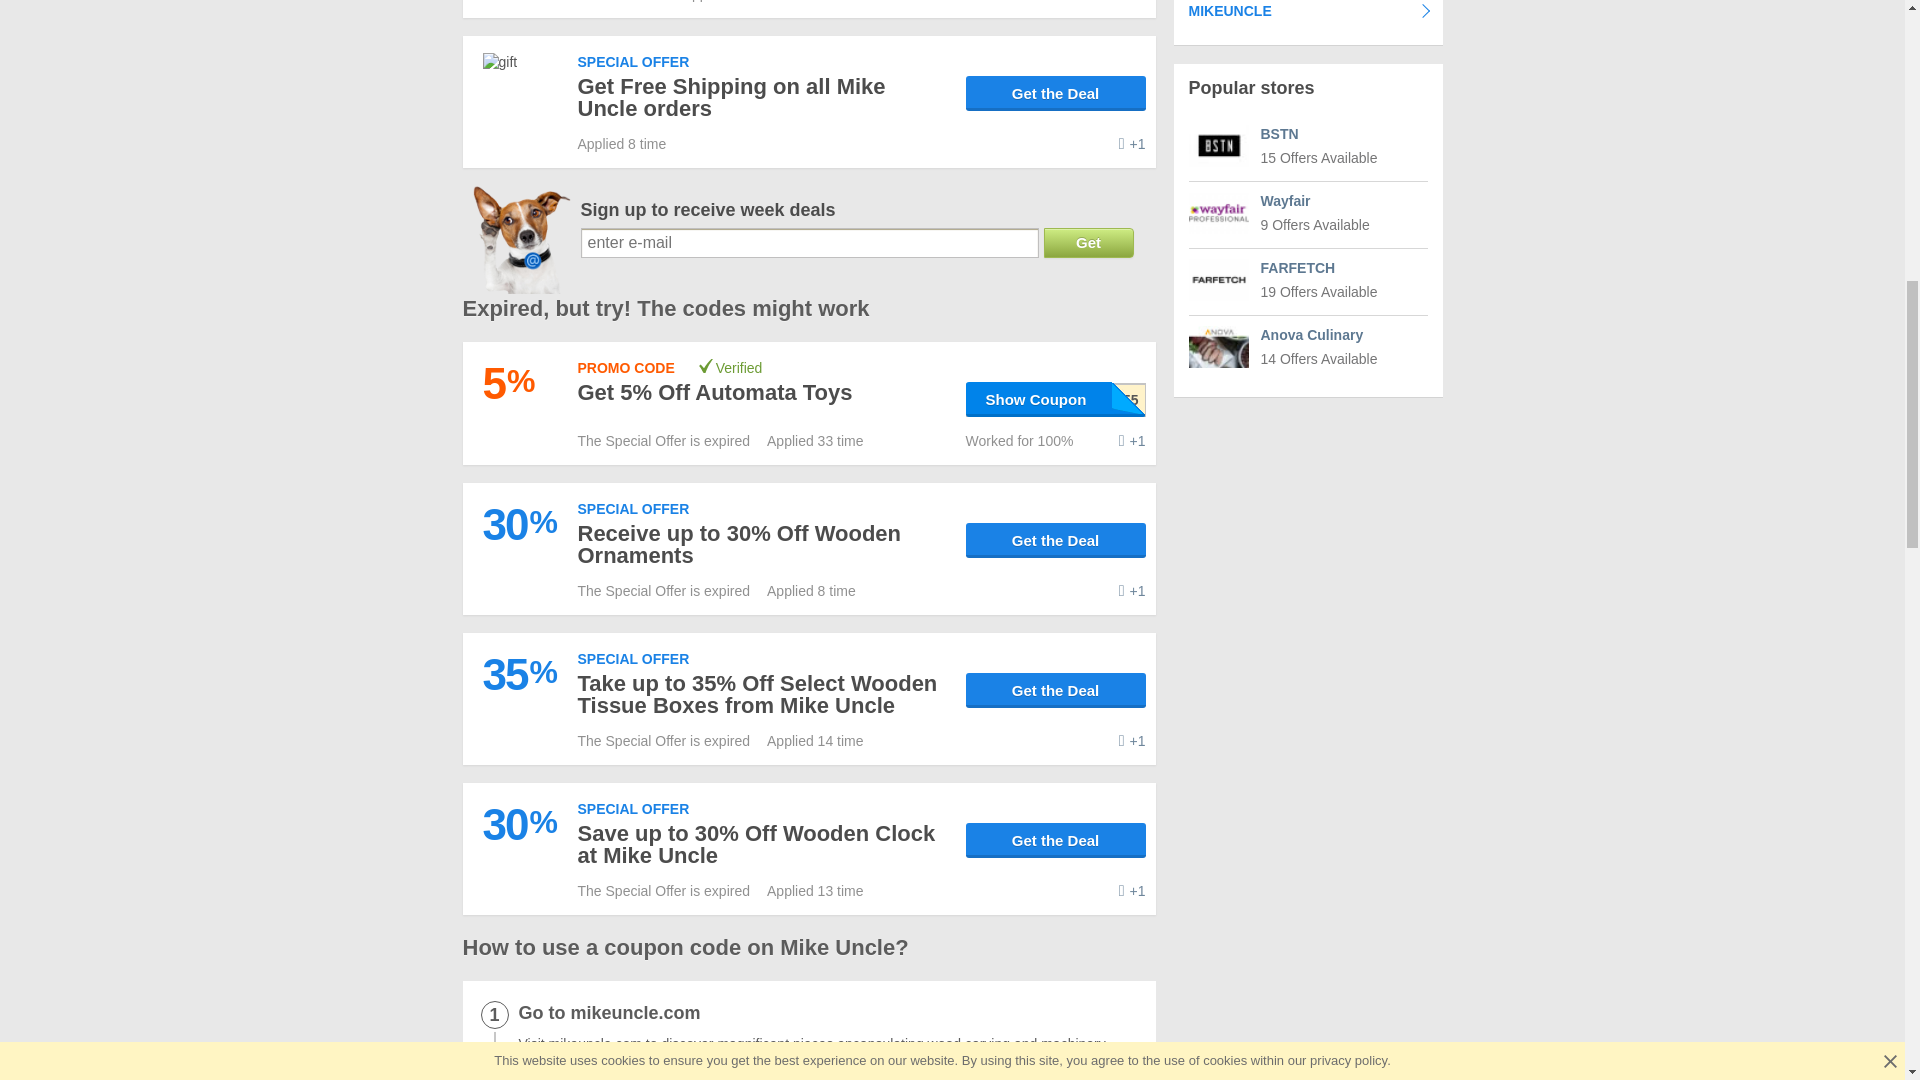  I want to click on Leave your comment , so click(1132, 591).